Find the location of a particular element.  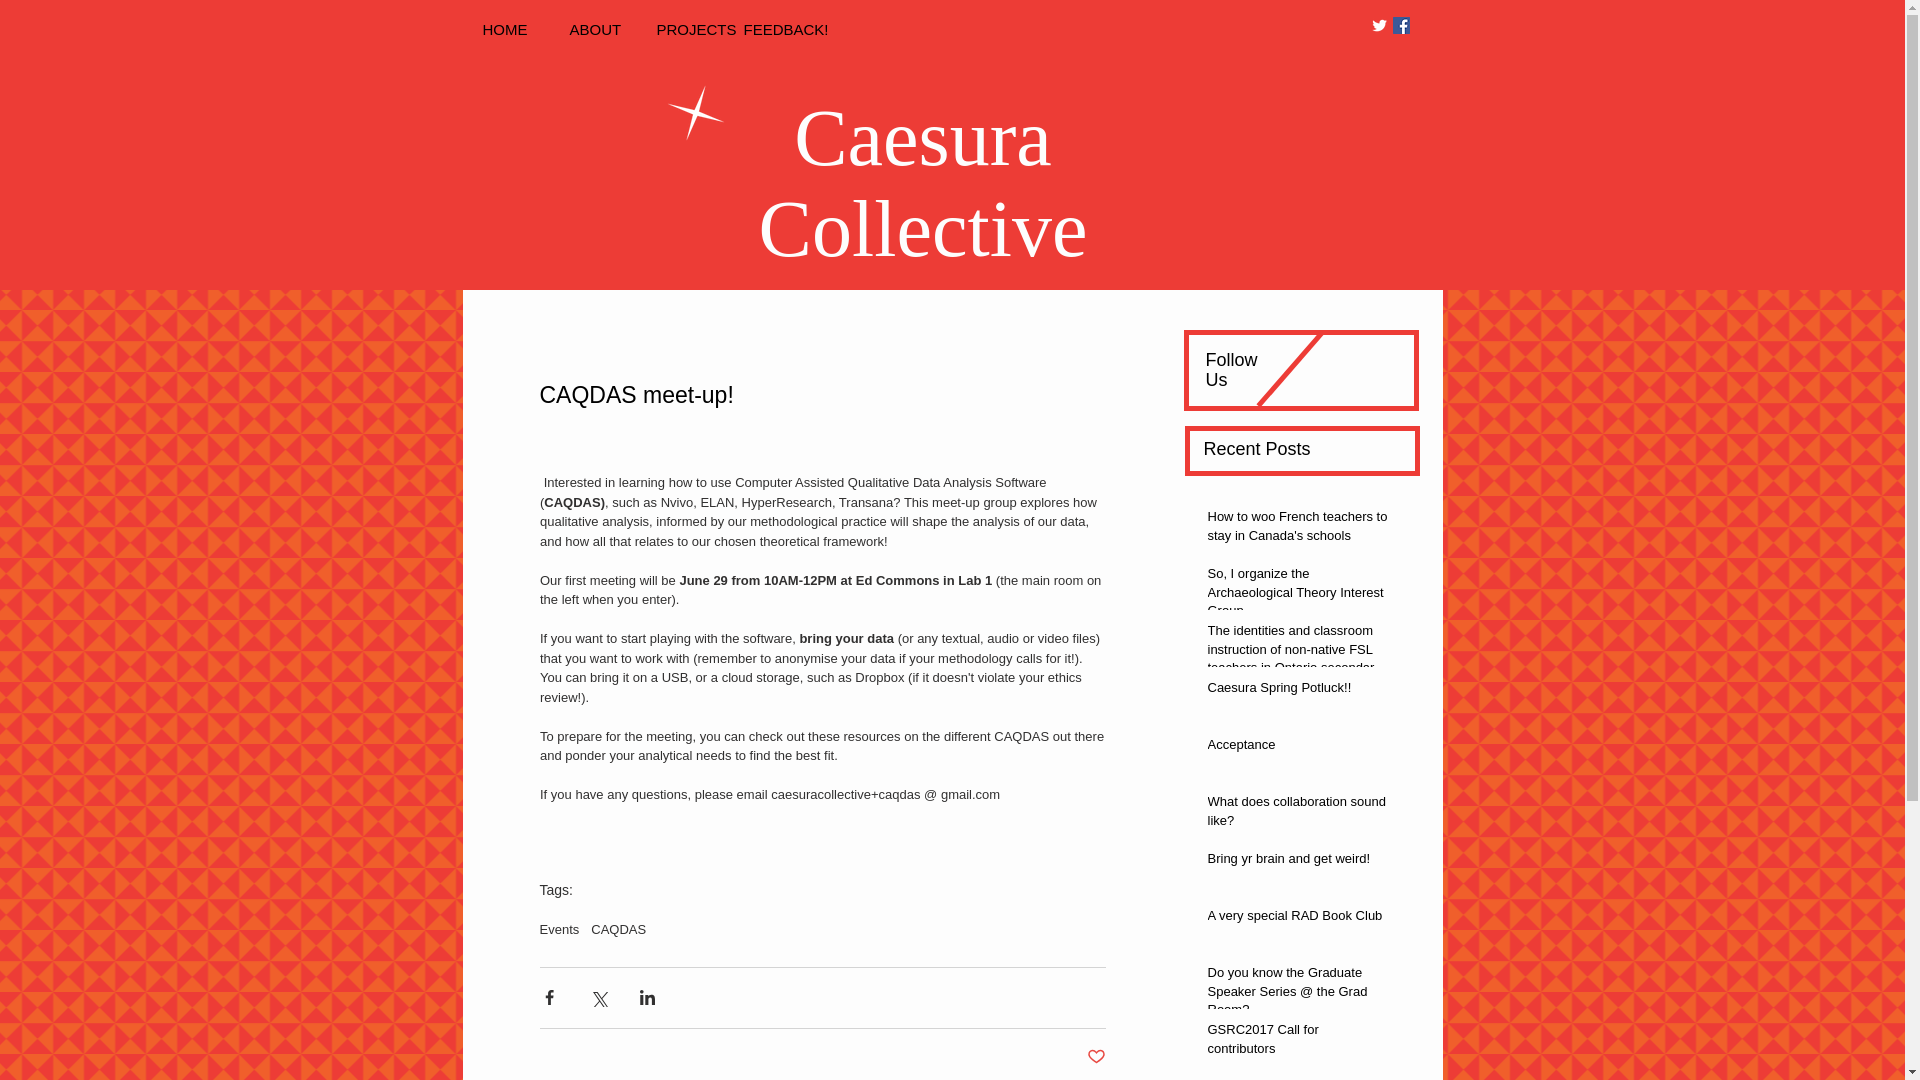

Acceptance is located at coordinates (1298, 748).